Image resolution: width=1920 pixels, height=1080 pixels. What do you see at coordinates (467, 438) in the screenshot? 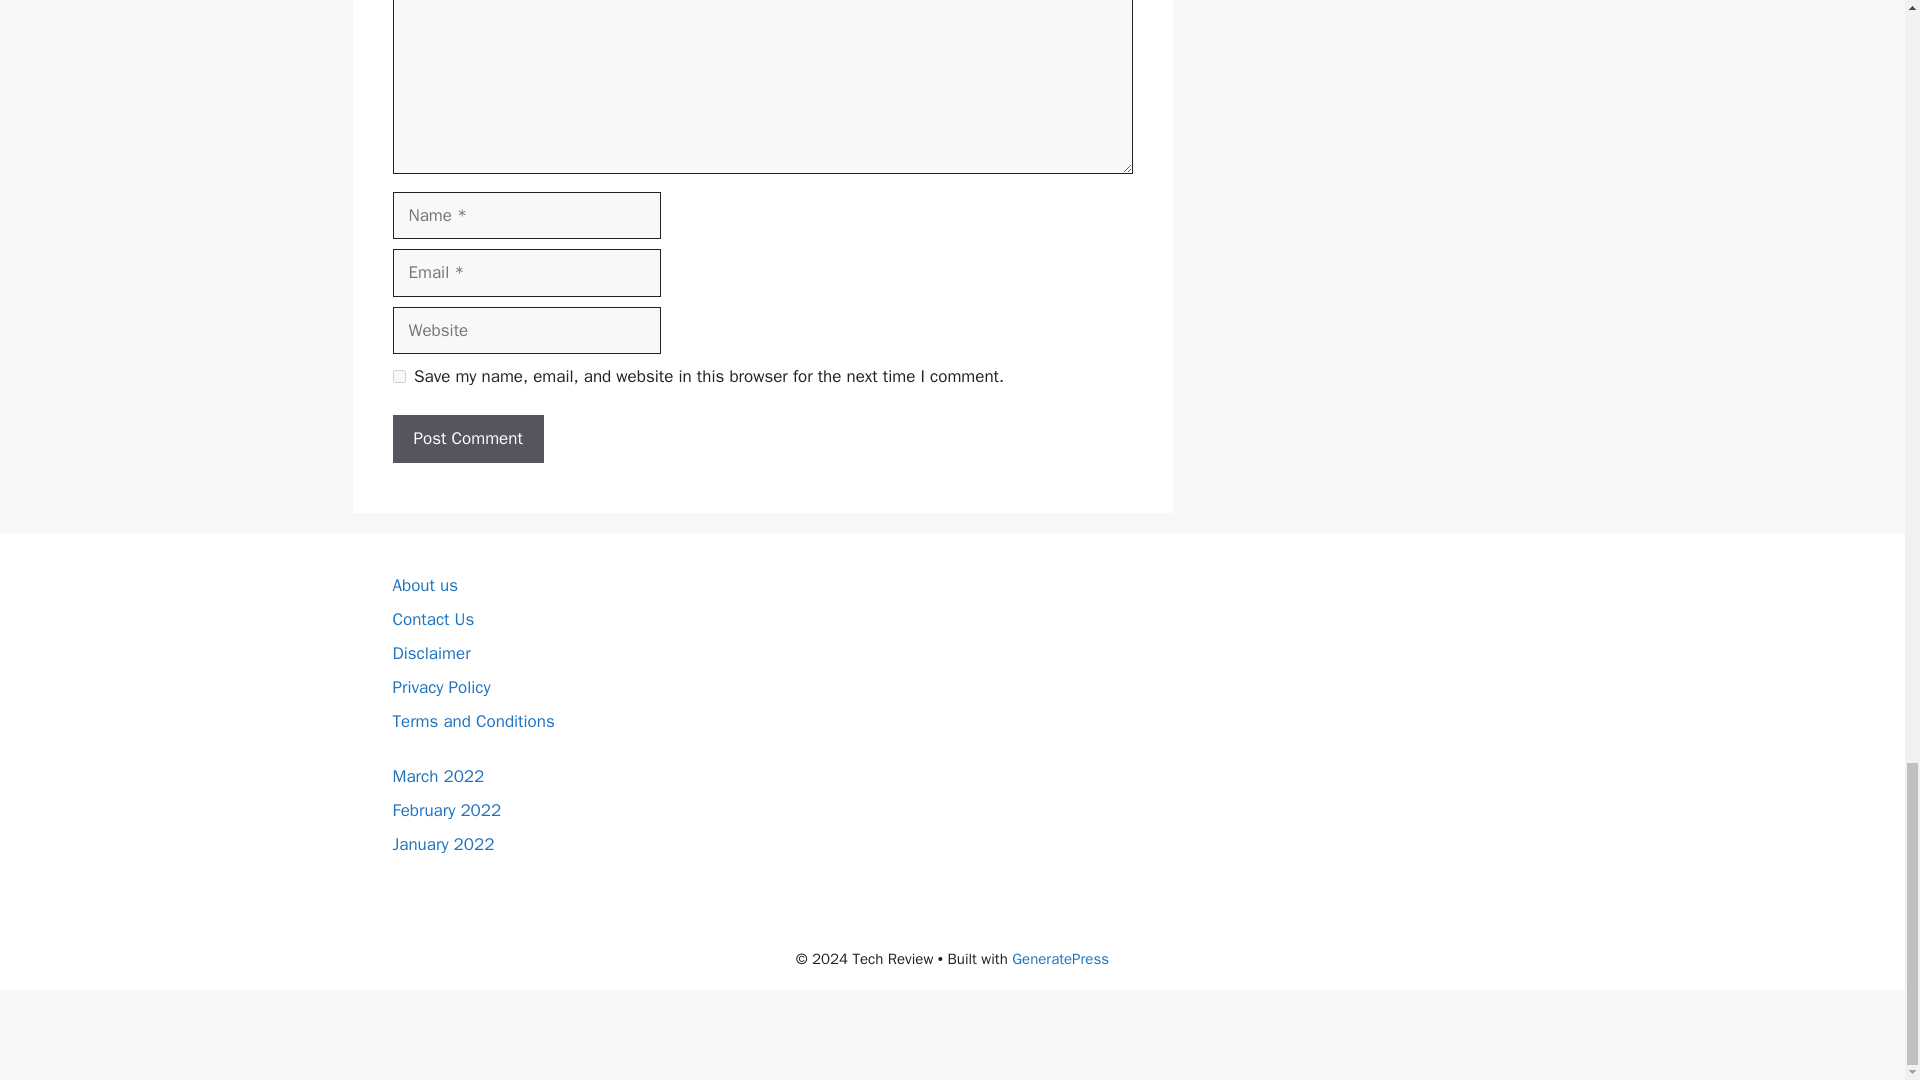
I see `Post Comment` at bounding box center [467, 438].